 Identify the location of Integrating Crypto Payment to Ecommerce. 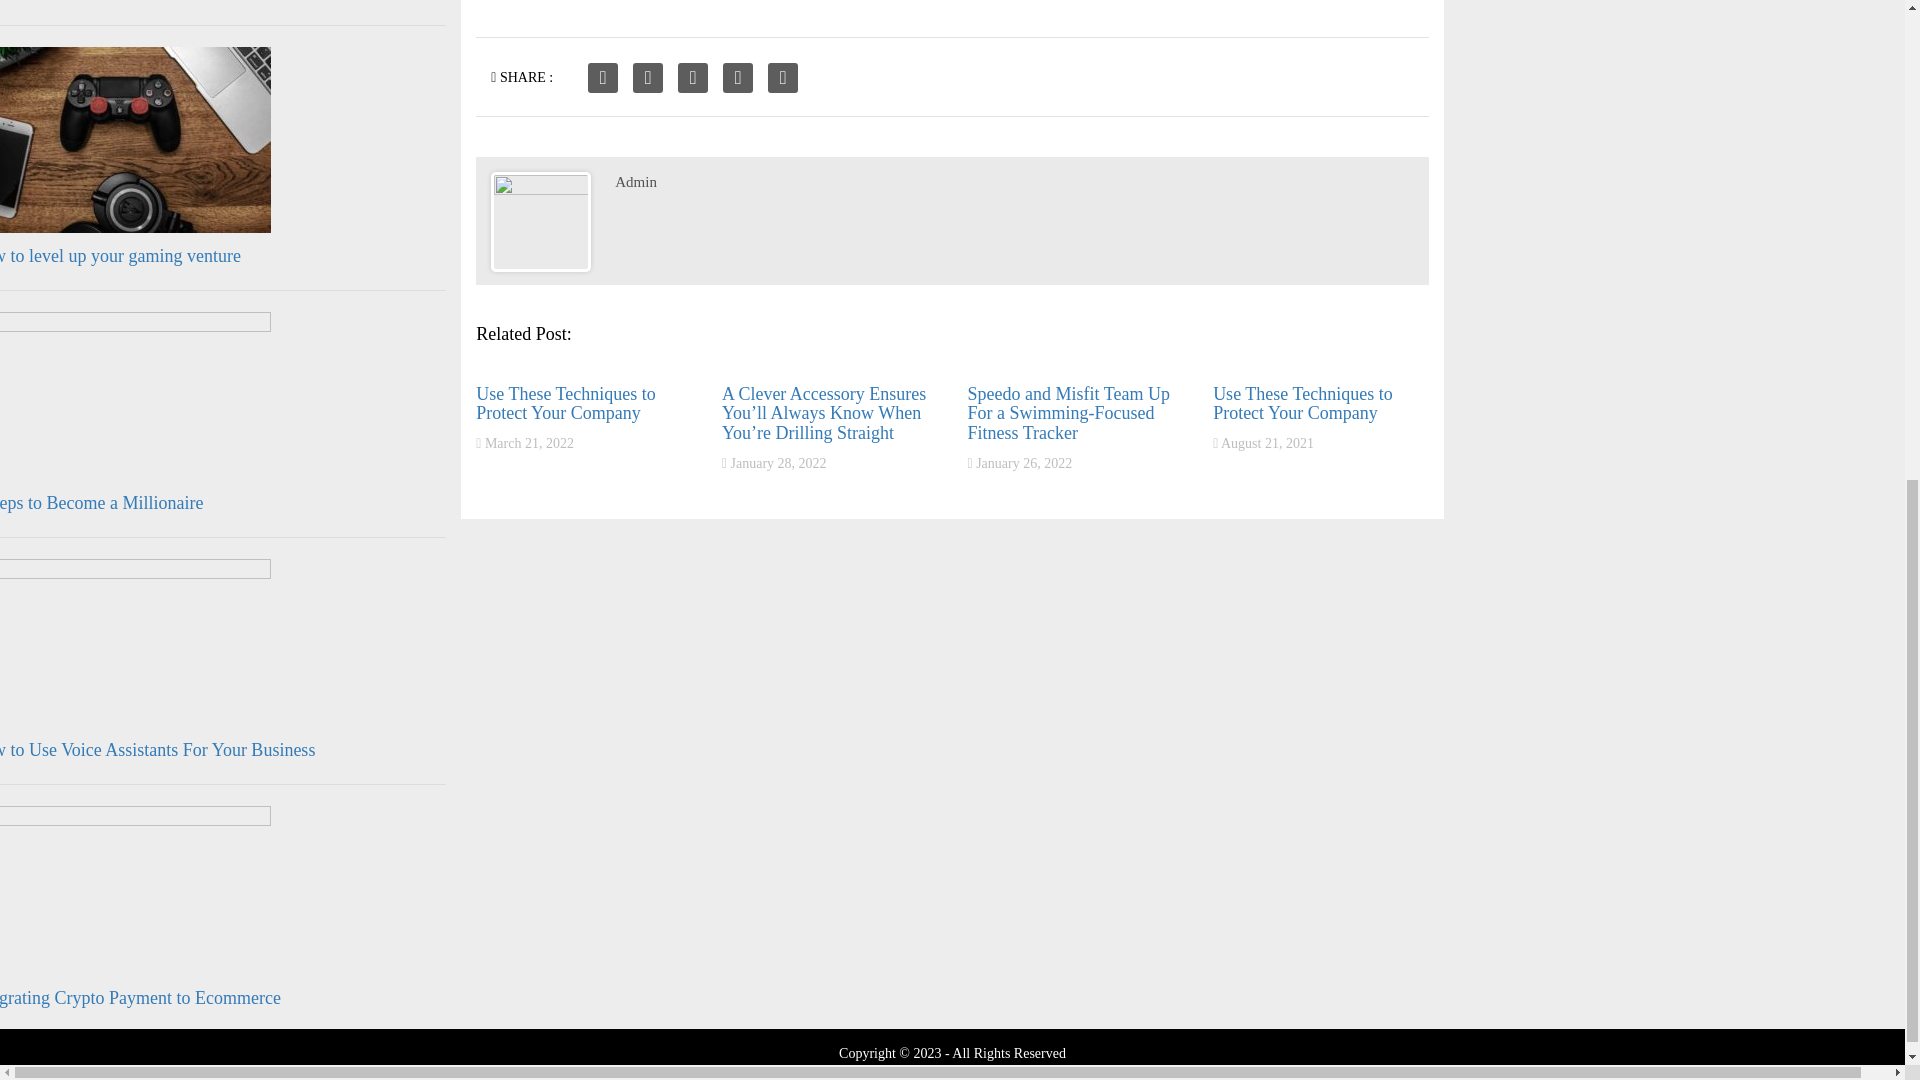
(140, 998).